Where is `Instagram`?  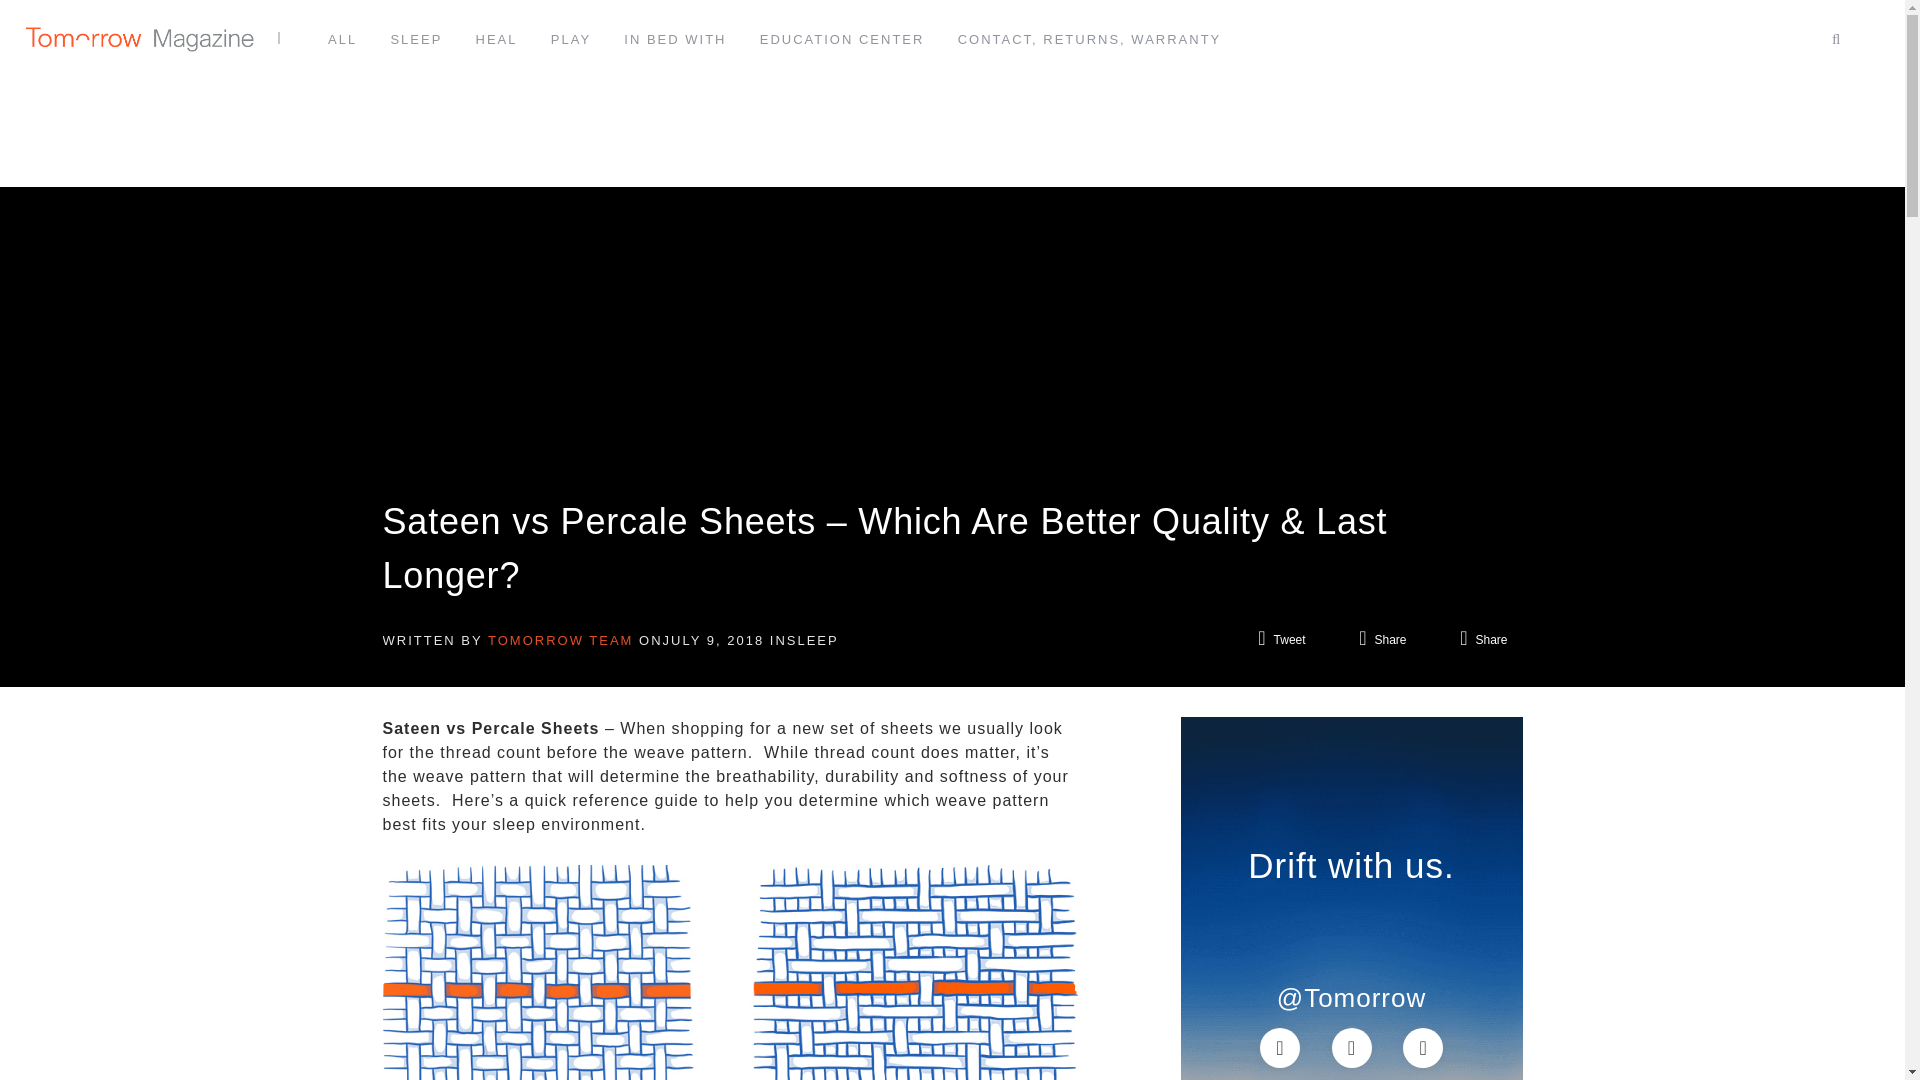
Instagram is located at coordinates (1279, 1046).